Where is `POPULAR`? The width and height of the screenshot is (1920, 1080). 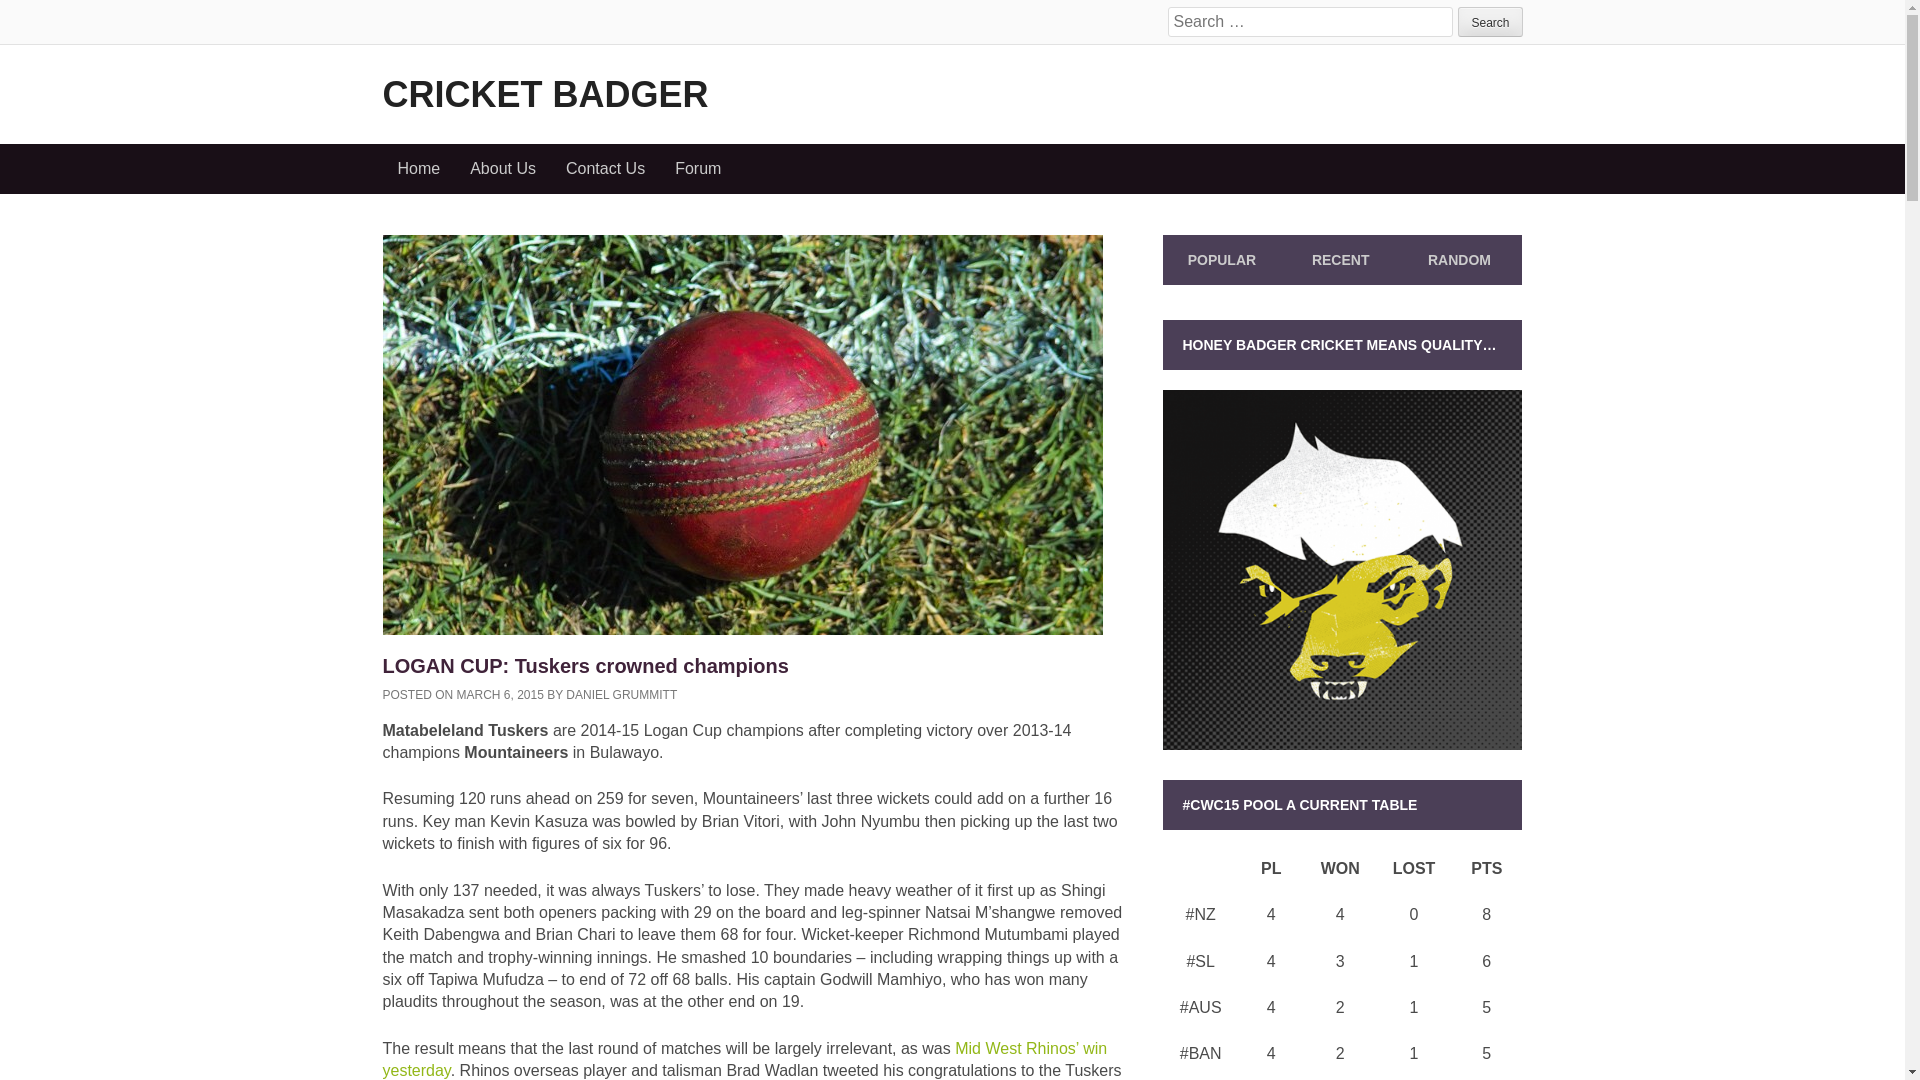
POPULAR is located at coordinates (1222, 259).